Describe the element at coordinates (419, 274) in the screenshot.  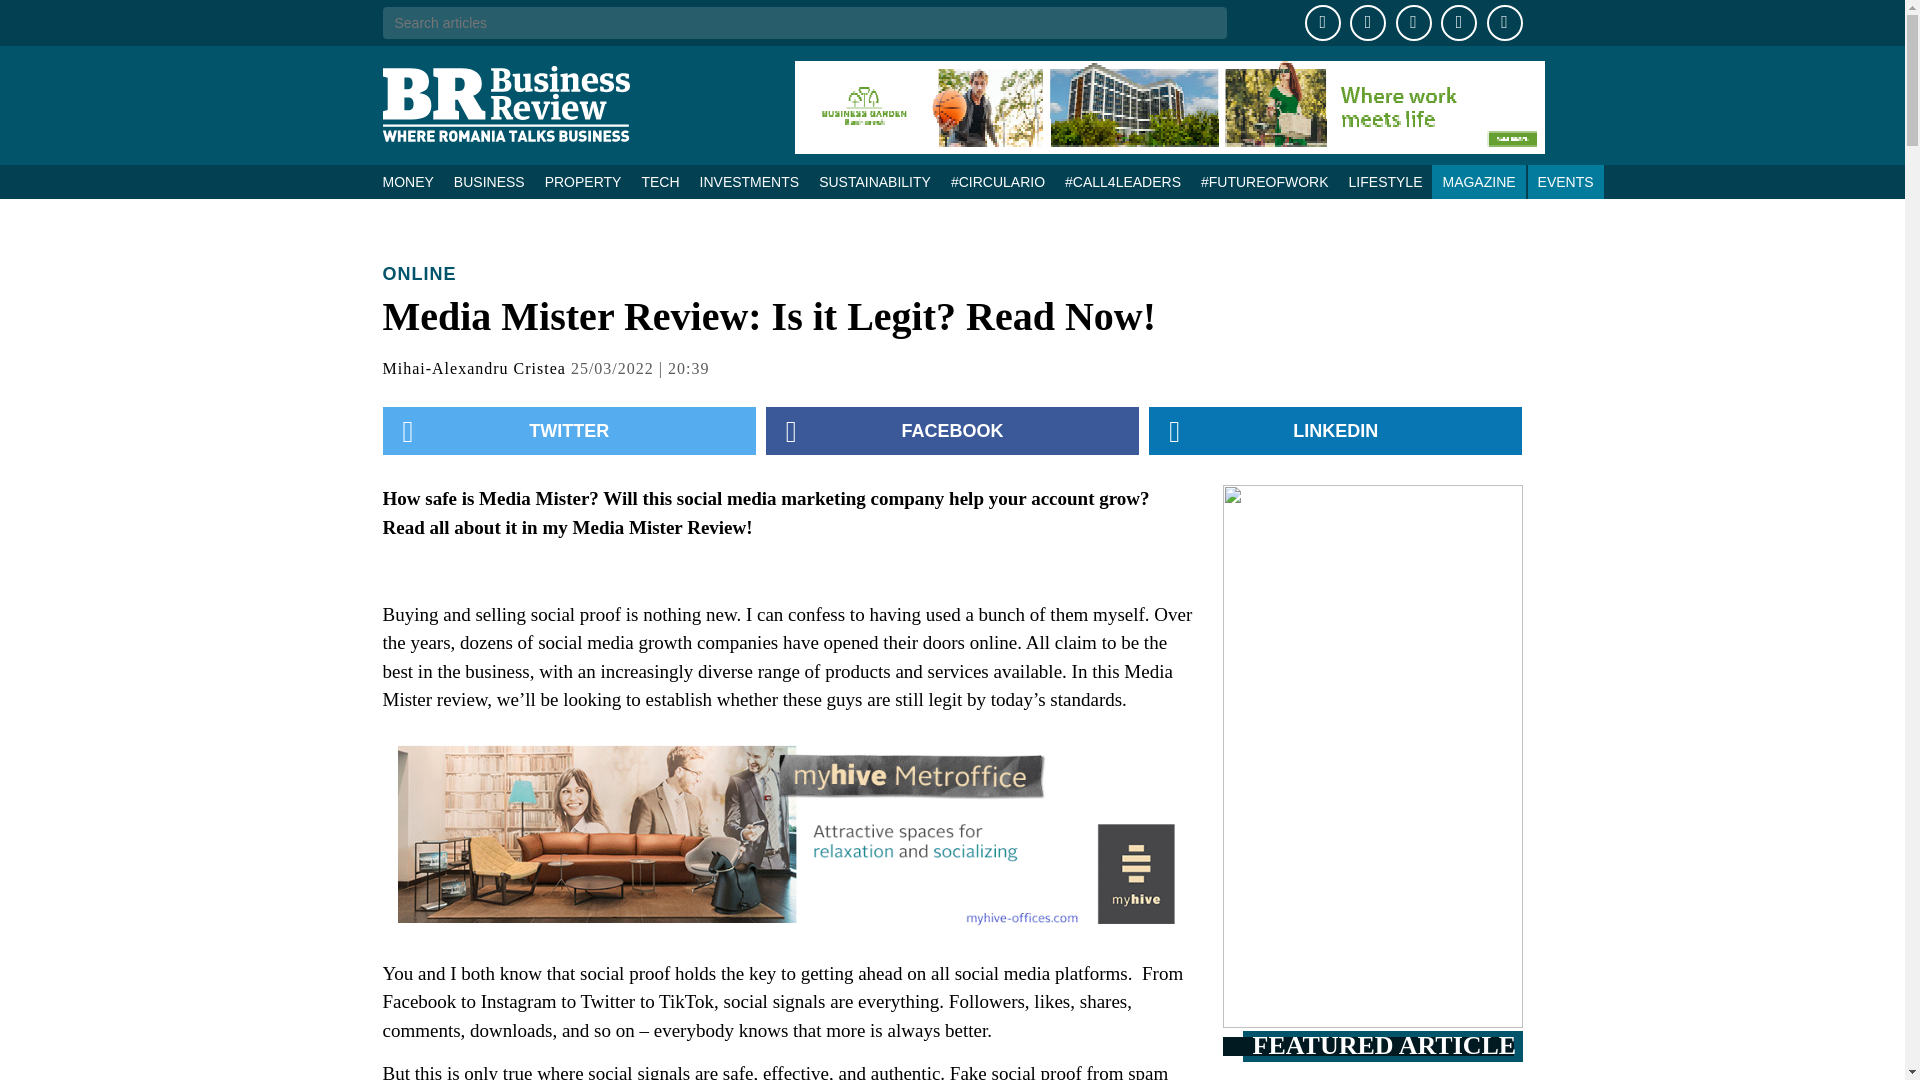
I see `ONLINE` at that location.